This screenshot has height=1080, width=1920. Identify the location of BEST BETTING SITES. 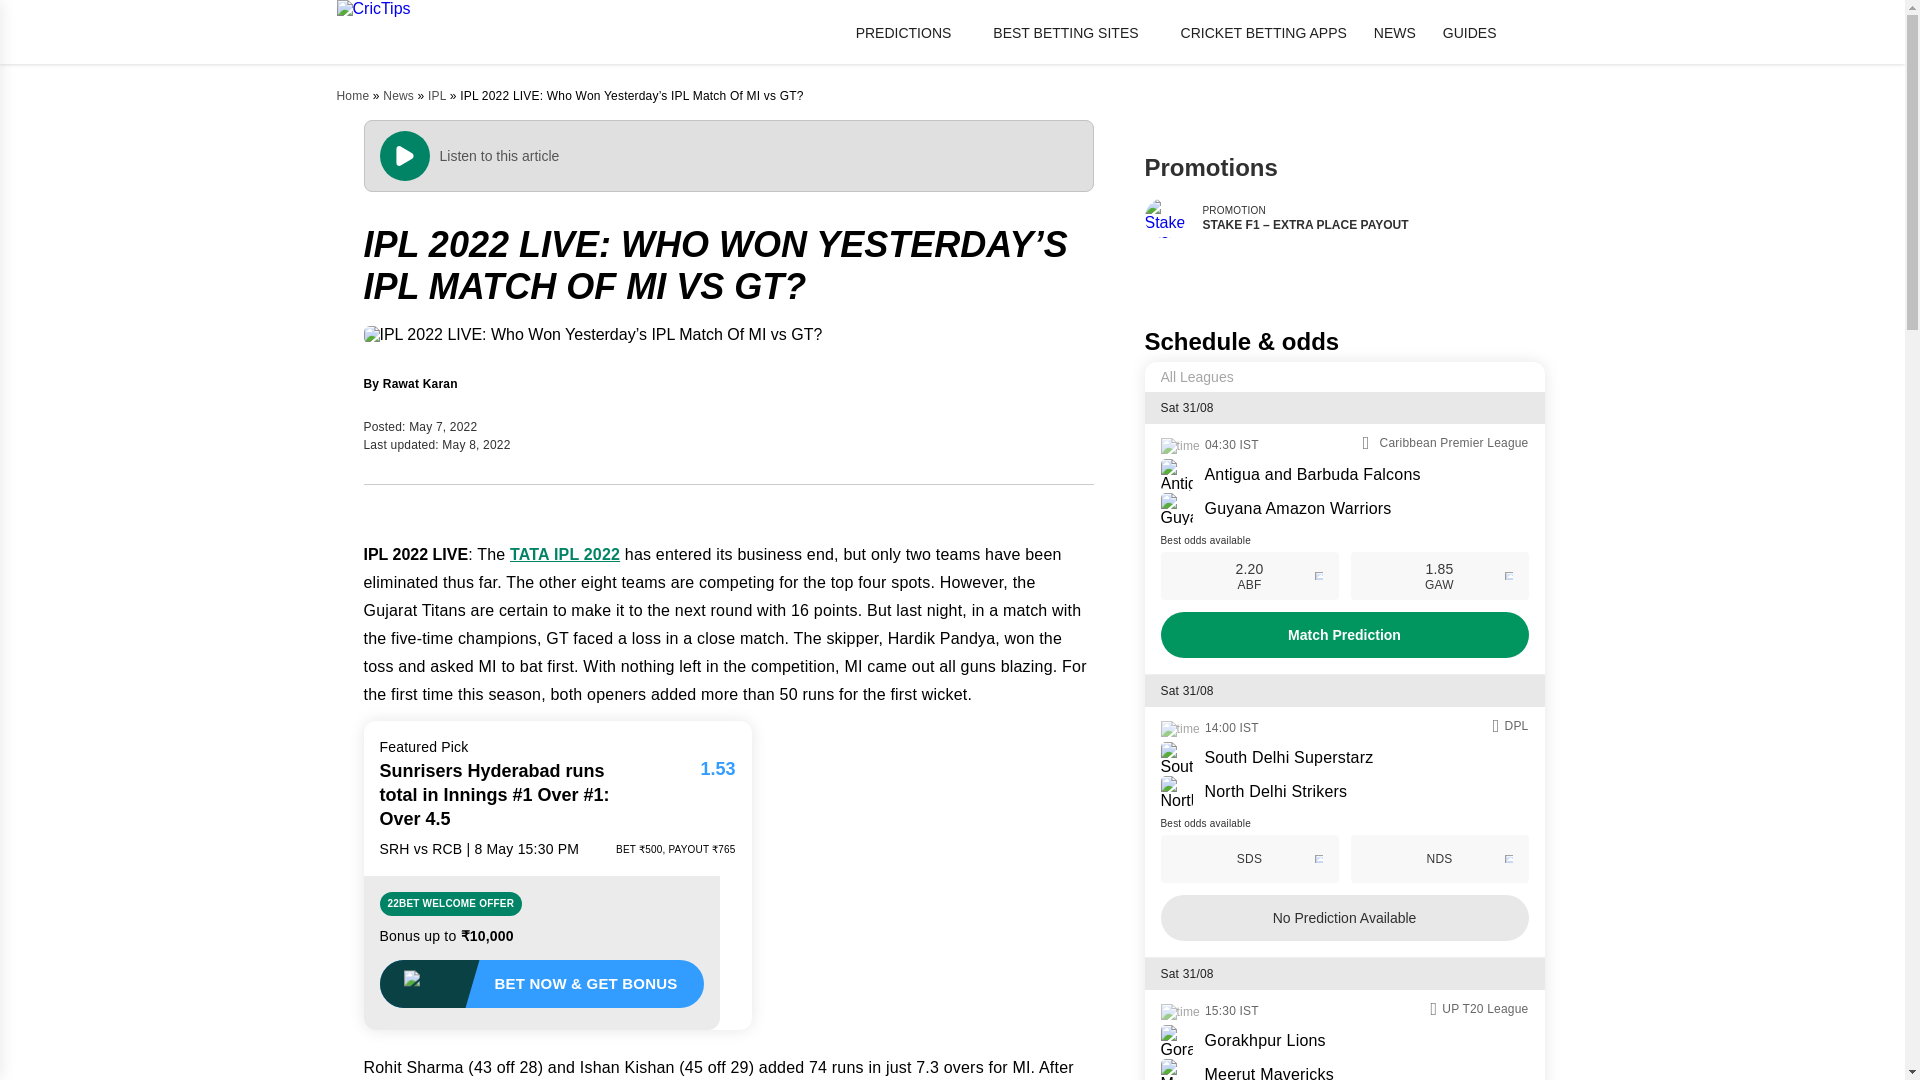
(1072, 32).